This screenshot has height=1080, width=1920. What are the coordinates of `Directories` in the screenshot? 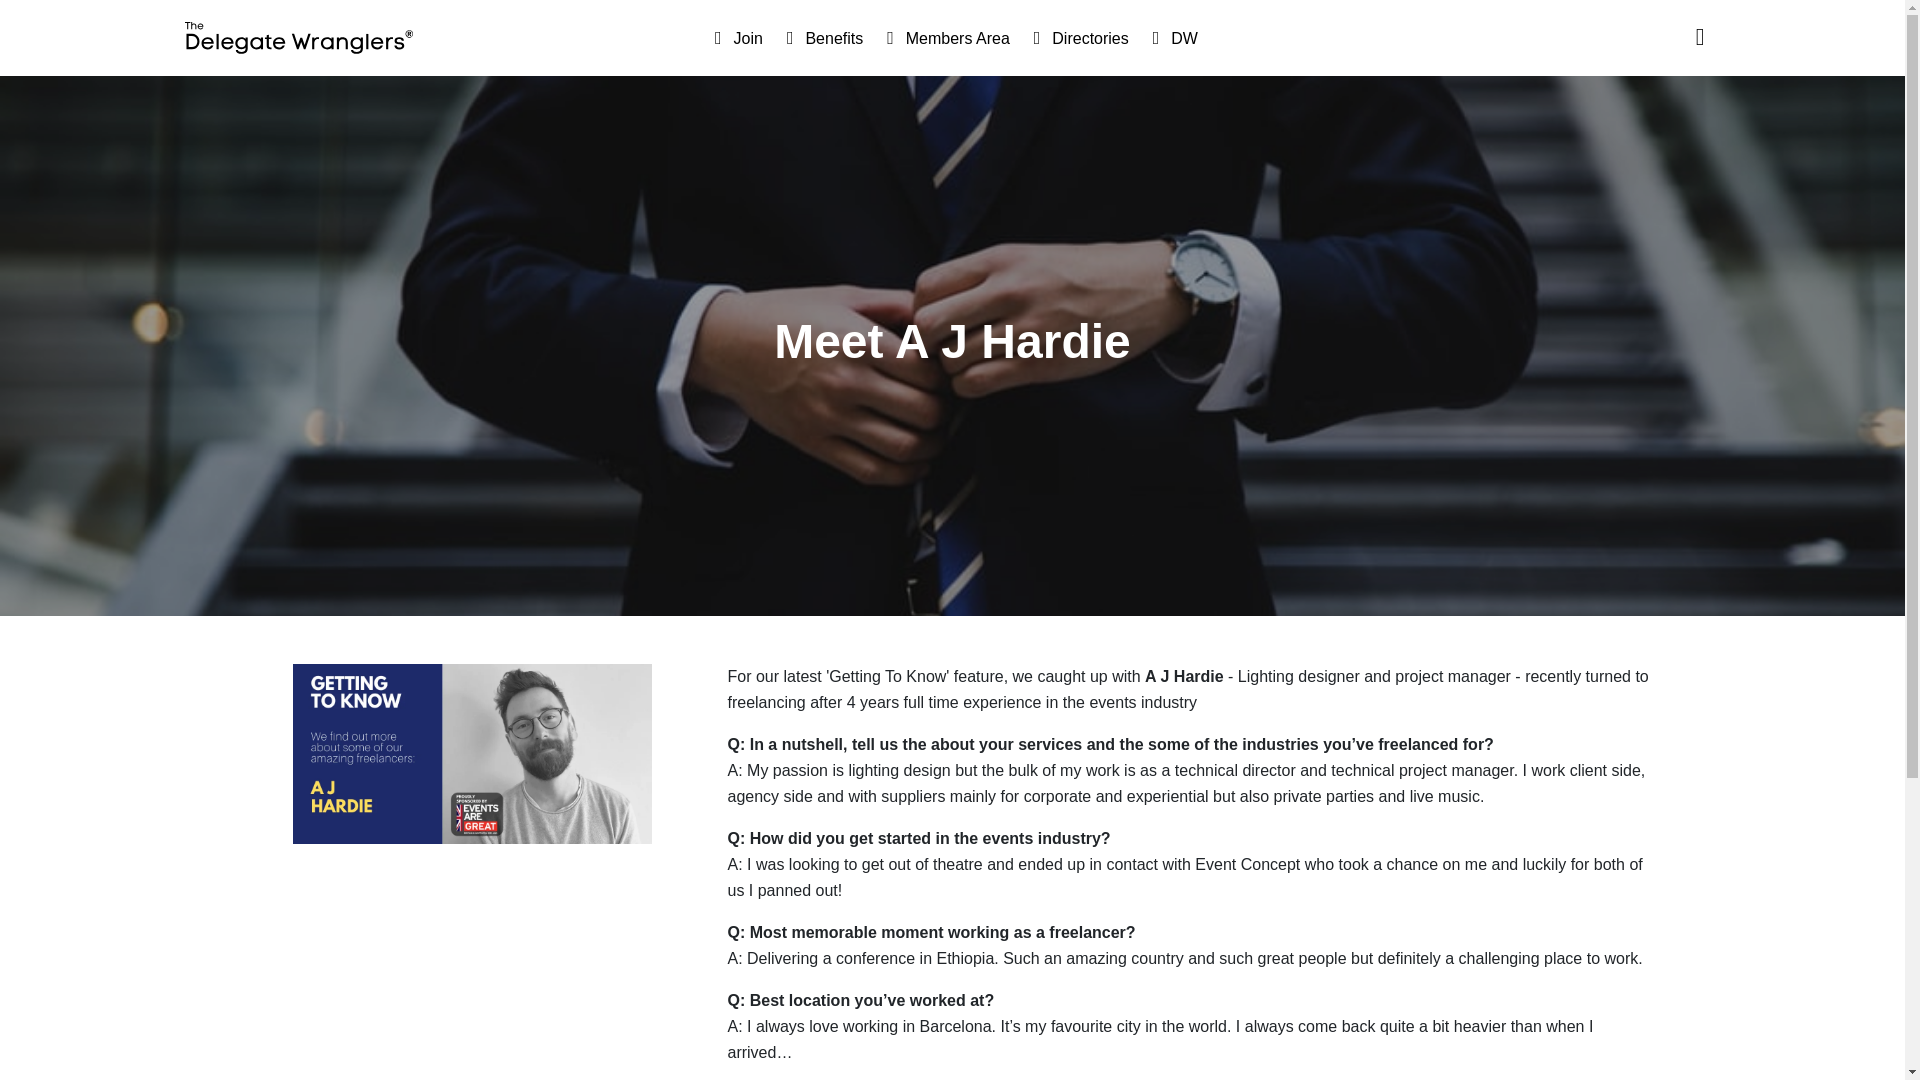 It's located at (1076, 37).